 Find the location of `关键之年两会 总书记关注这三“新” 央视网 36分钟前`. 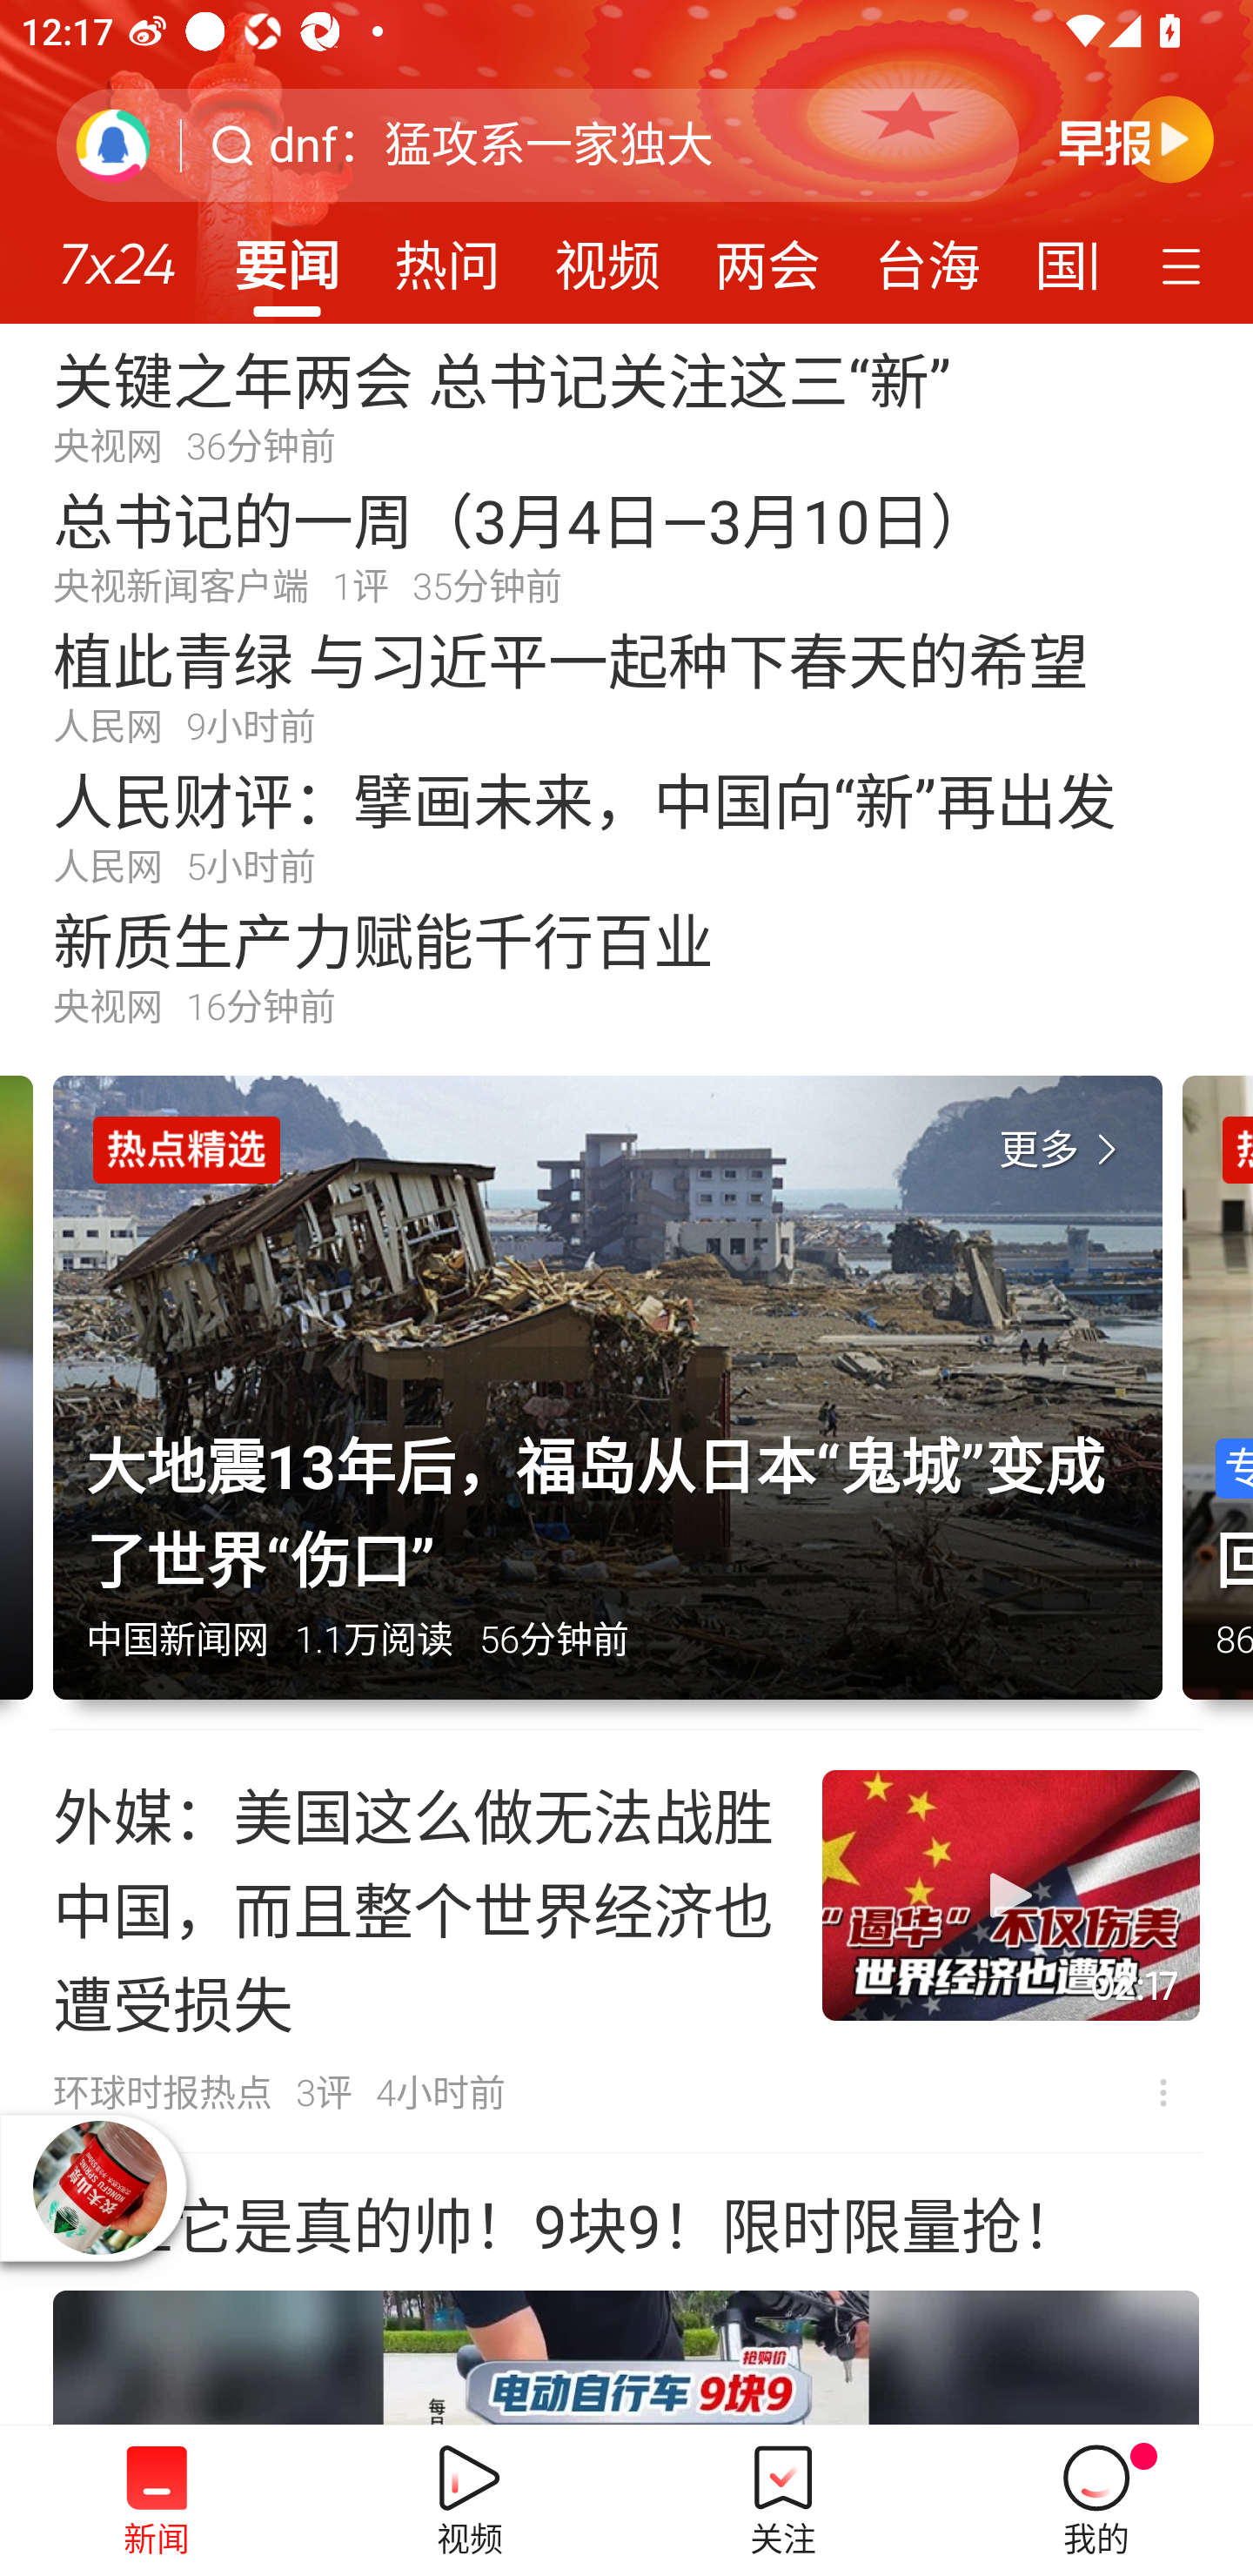

关键之年两会 总书记关注这三“新” 央视网 36分钟前 is located at coordinates (626, 404).